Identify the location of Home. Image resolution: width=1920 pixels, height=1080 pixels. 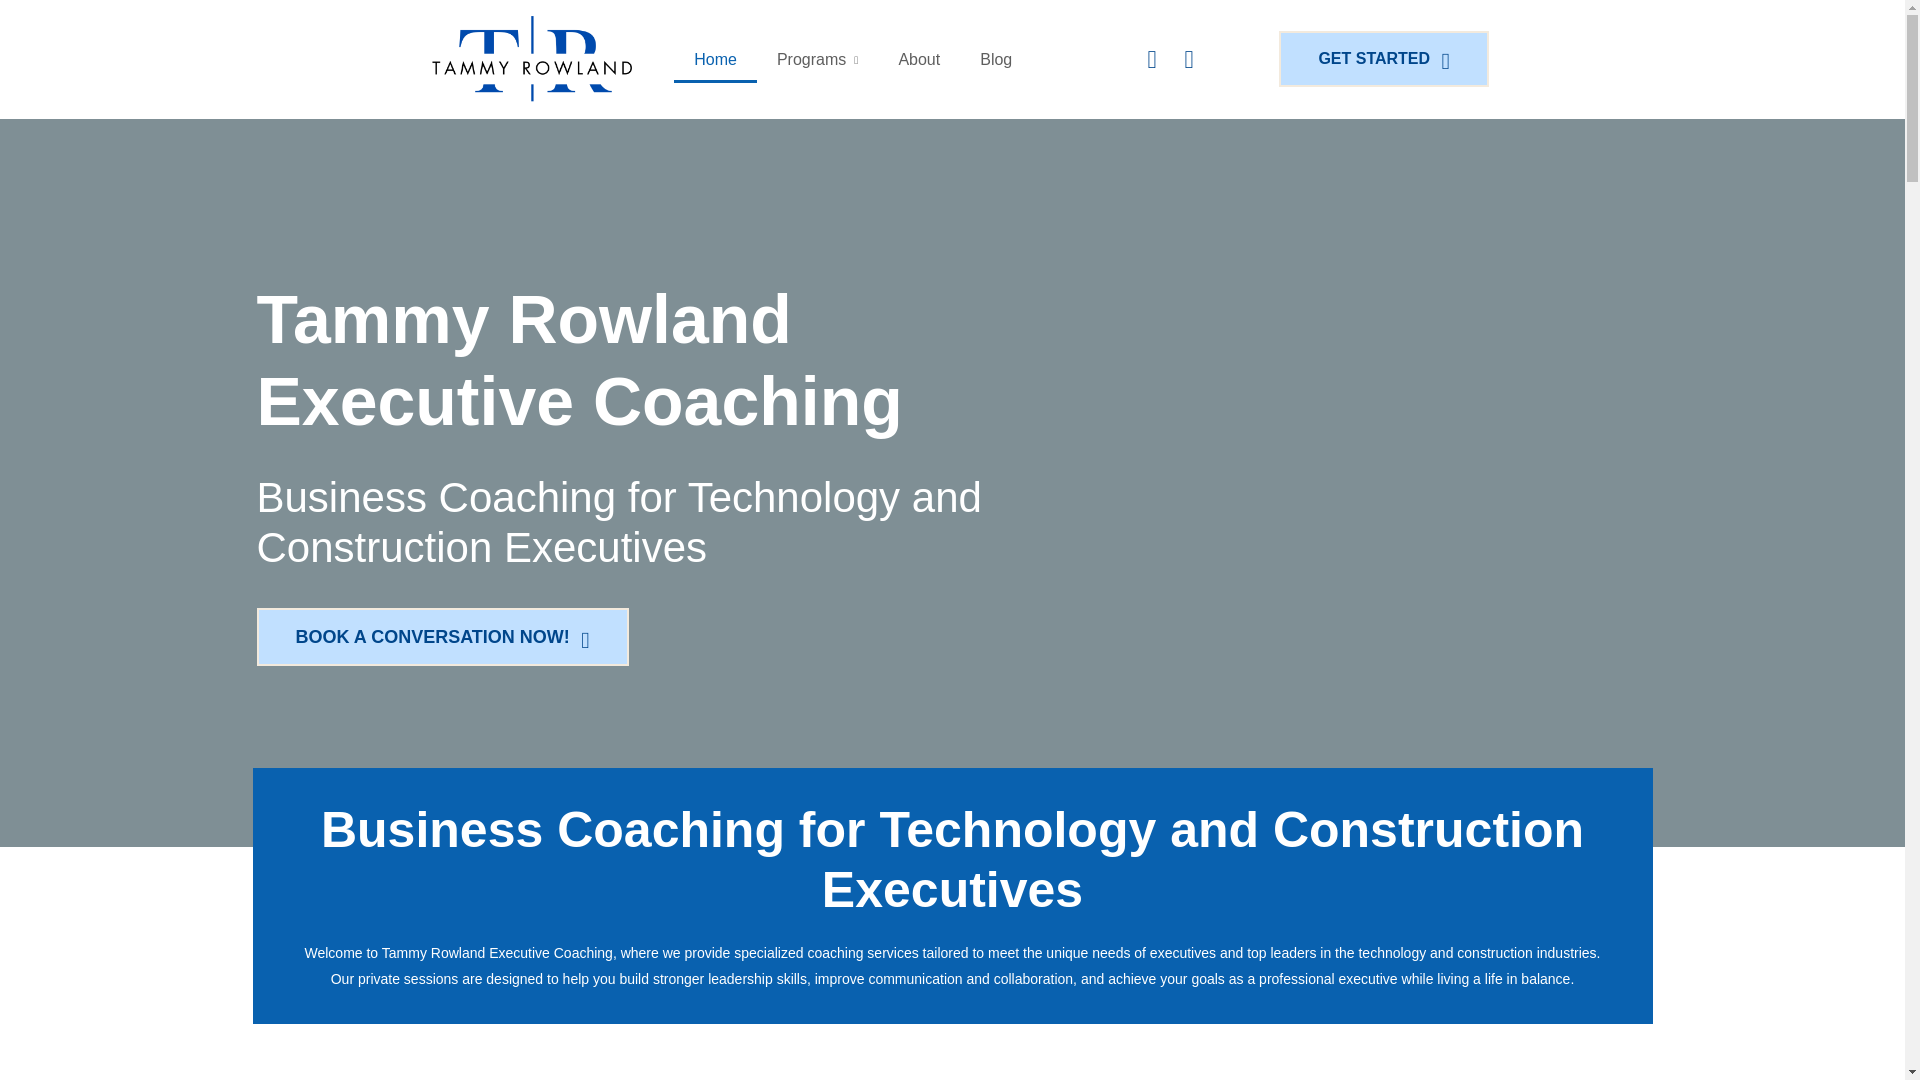
(714, 60).